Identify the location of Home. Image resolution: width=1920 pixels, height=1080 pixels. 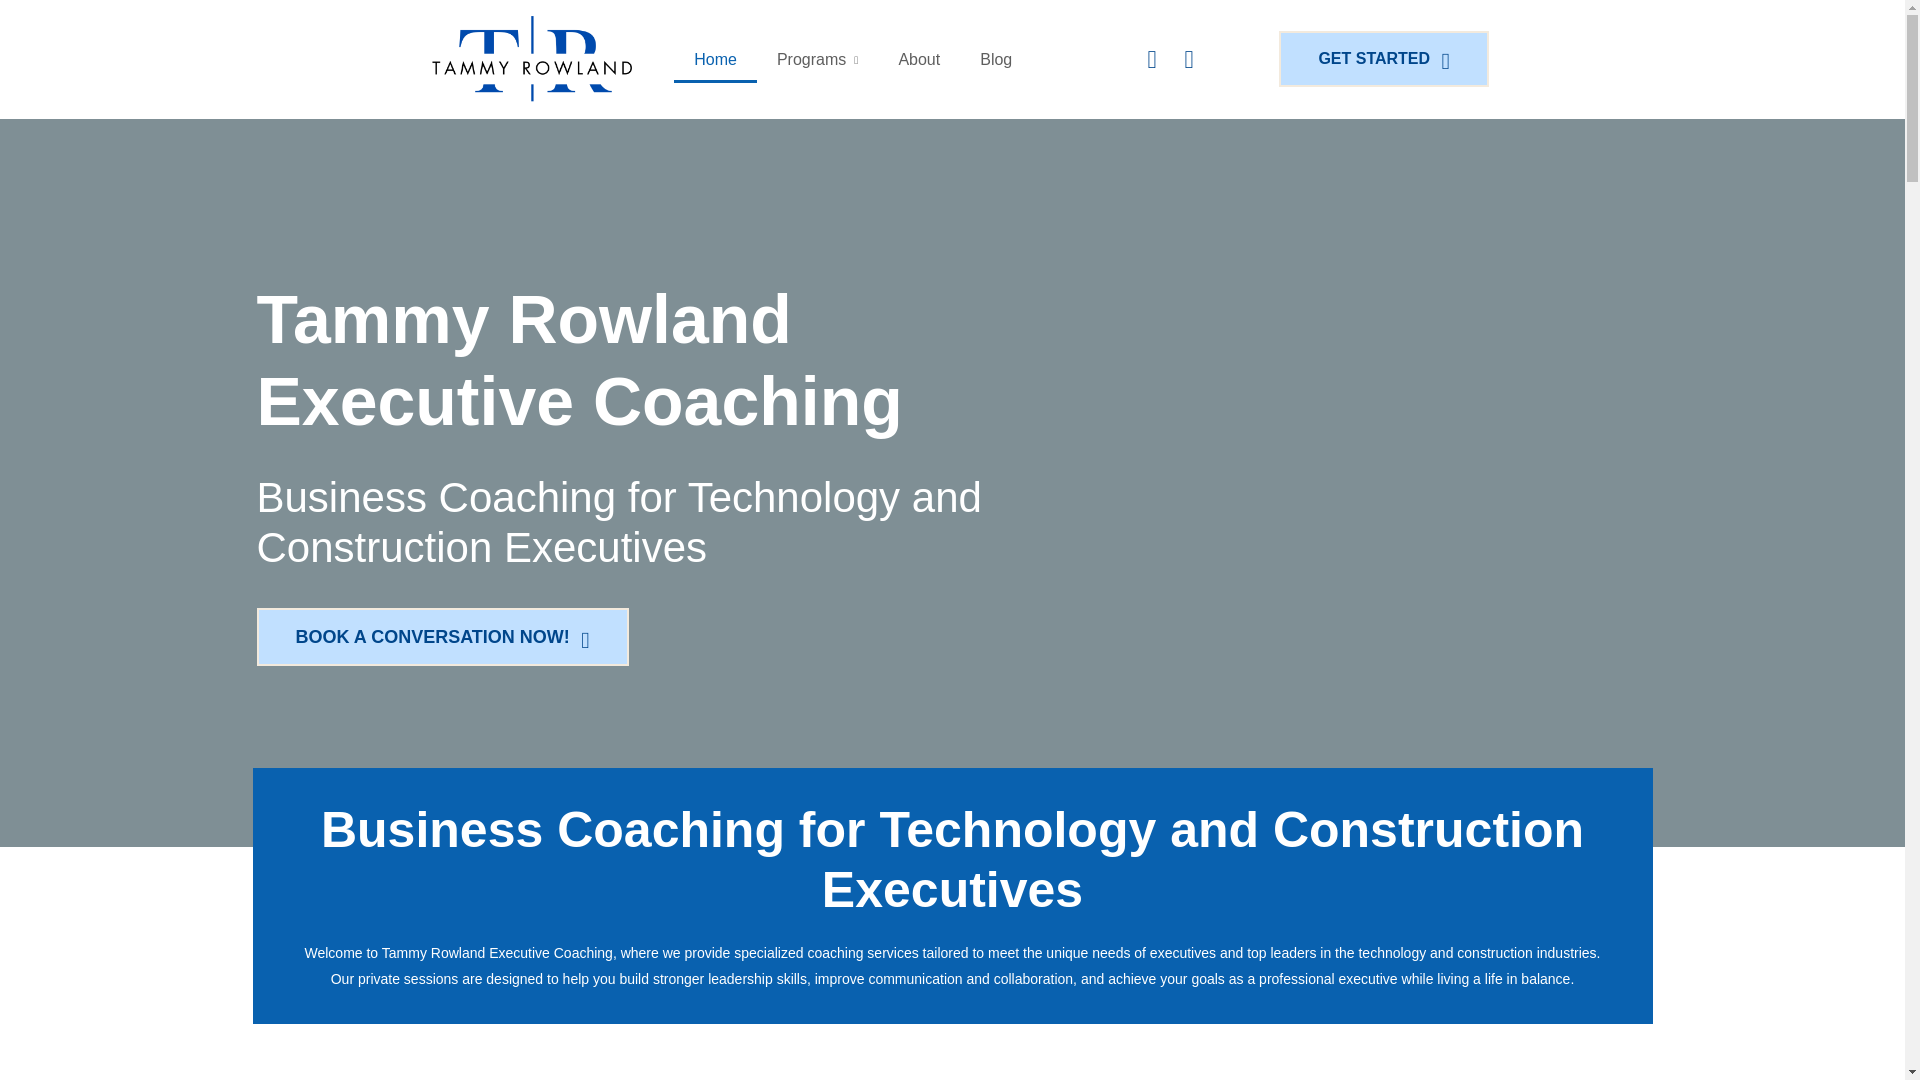
(714, 60).